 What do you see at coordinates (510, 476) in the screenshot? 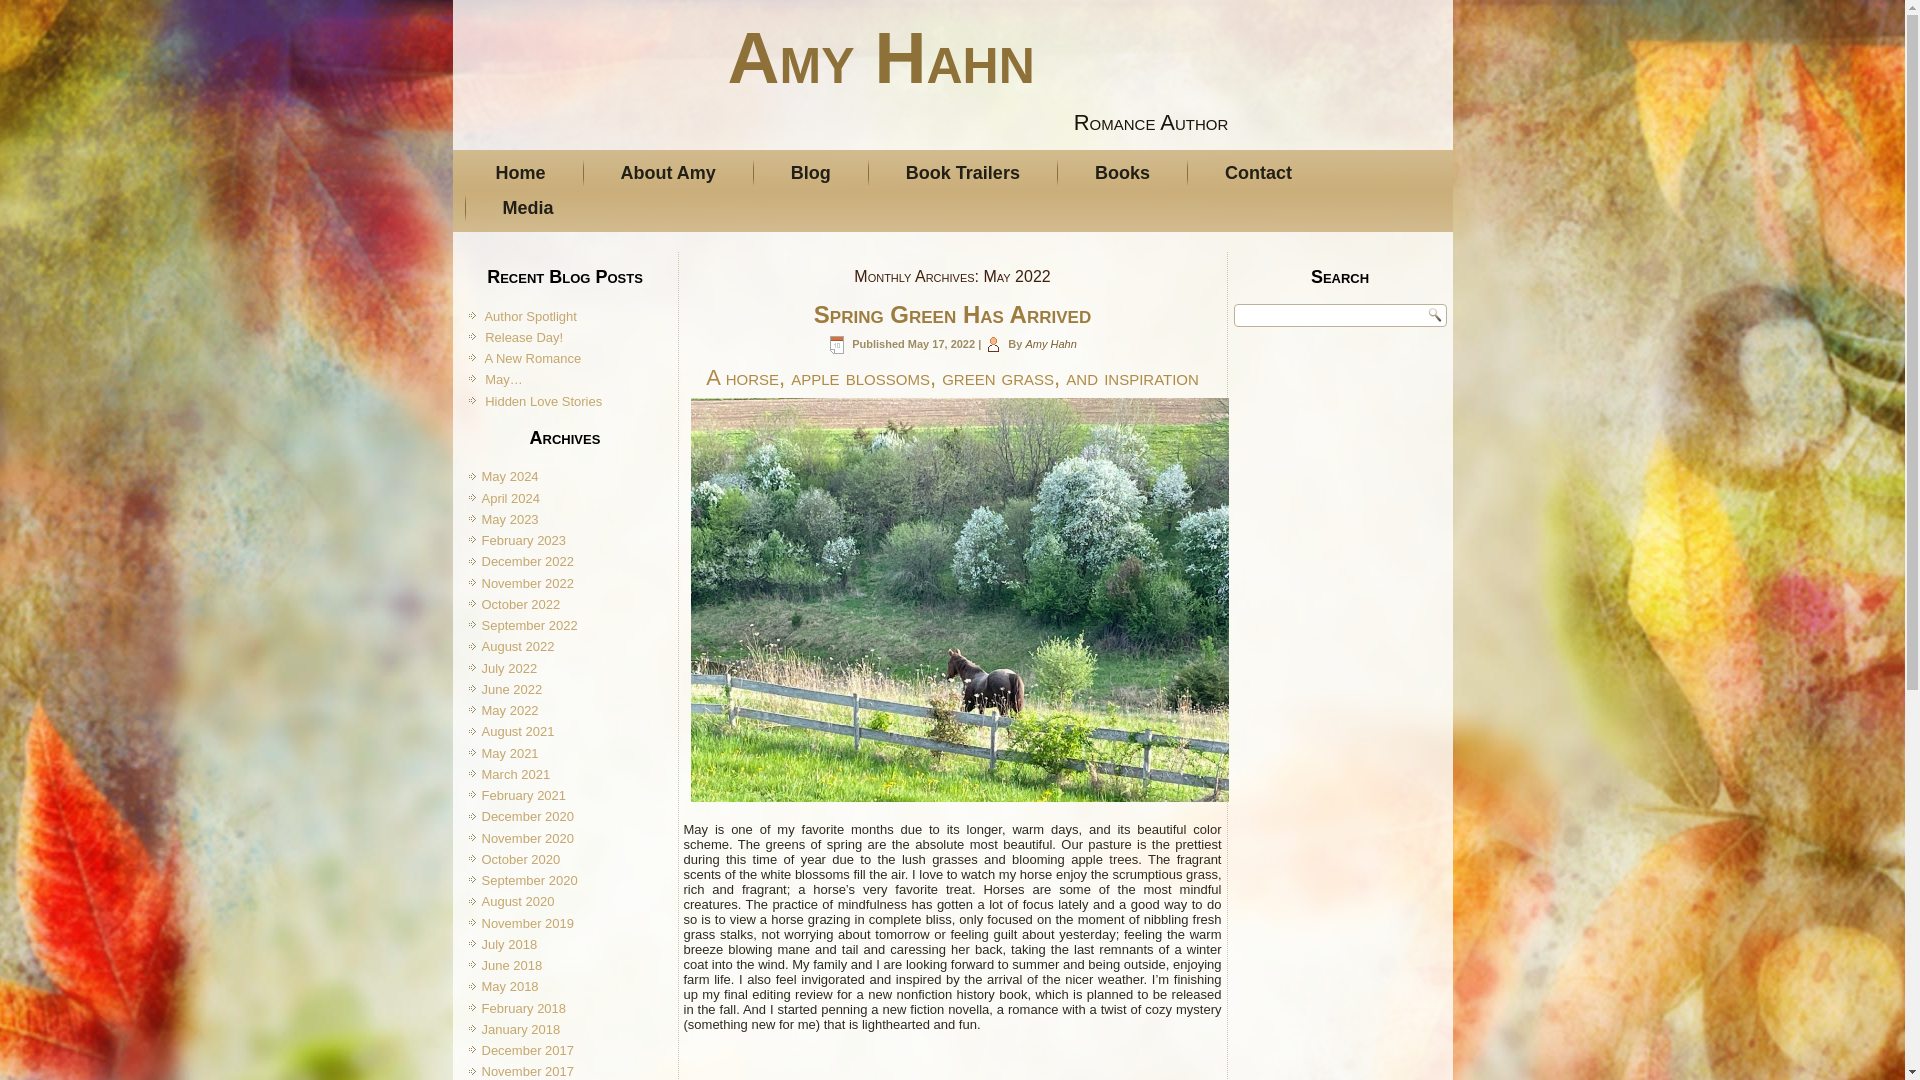
I see `May 2024` at bounding box center [510, 476].